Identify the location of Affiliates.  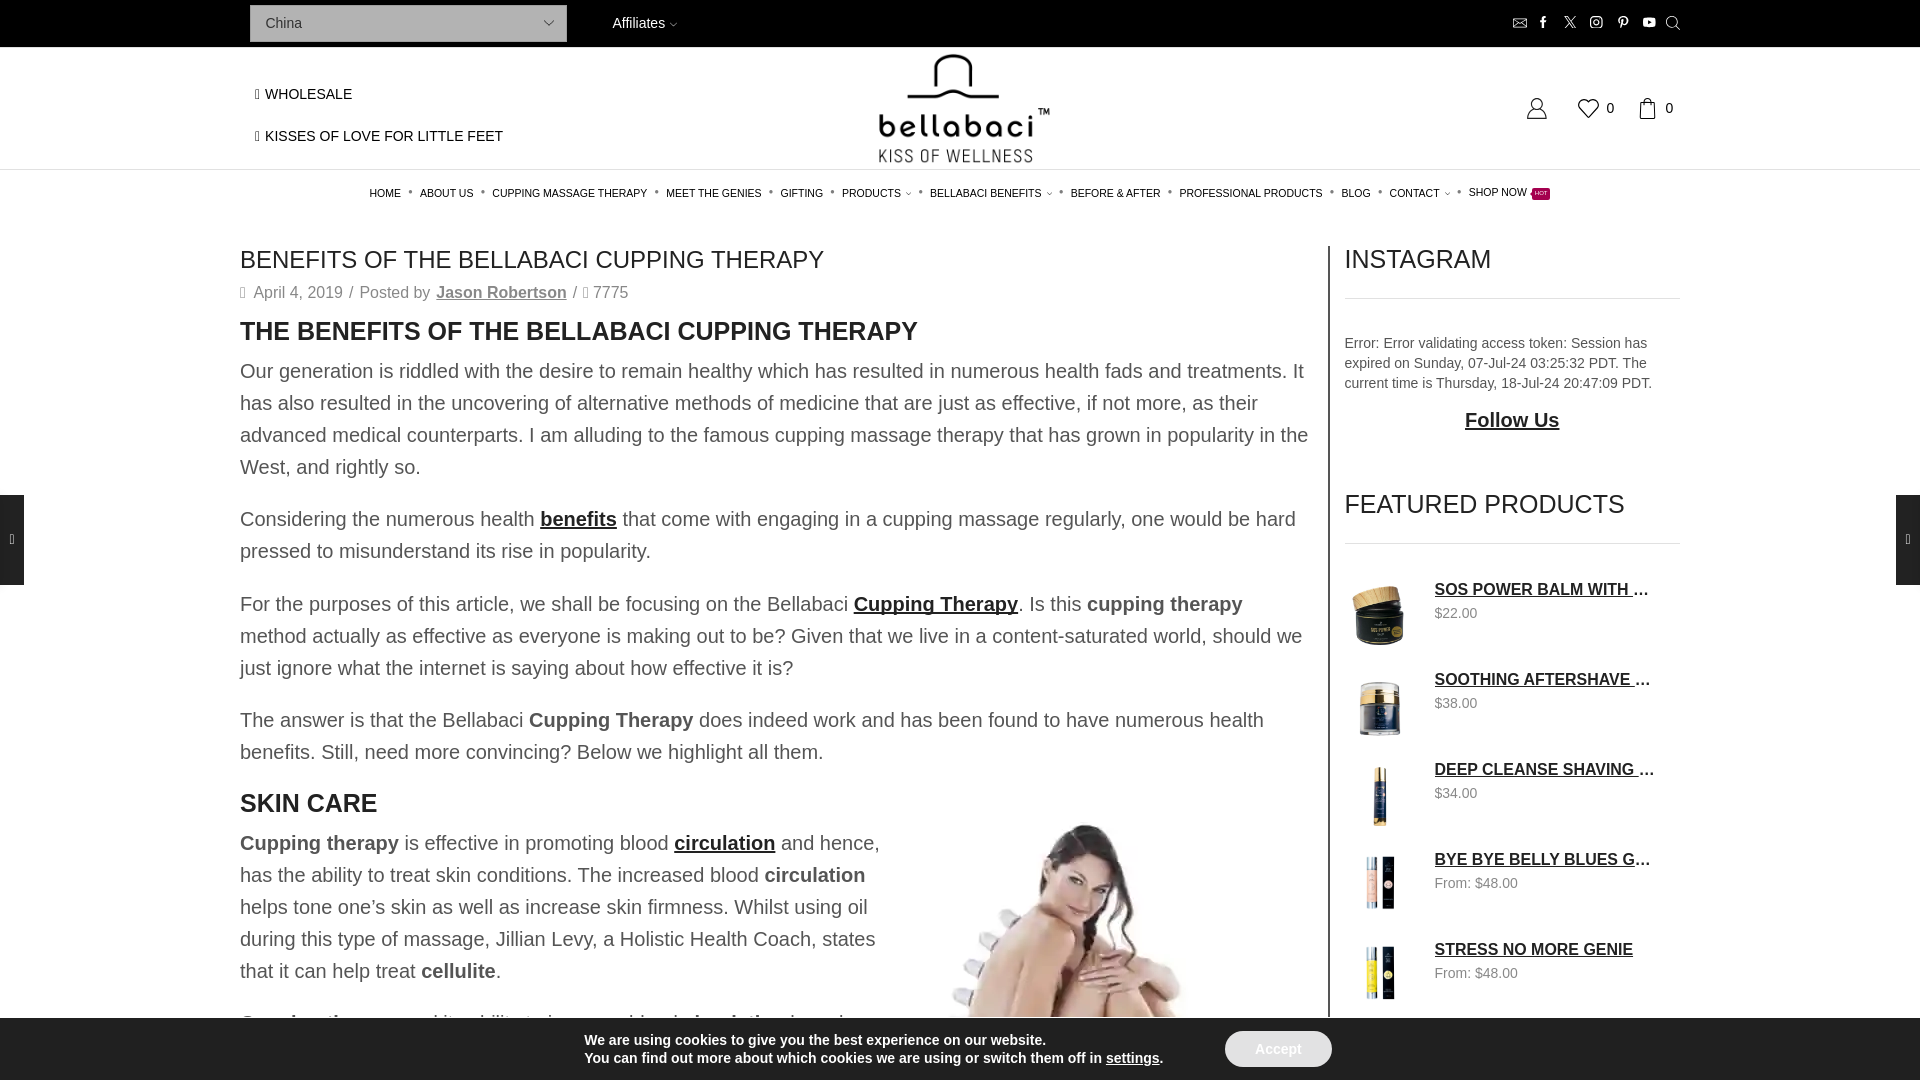
(652, 22).